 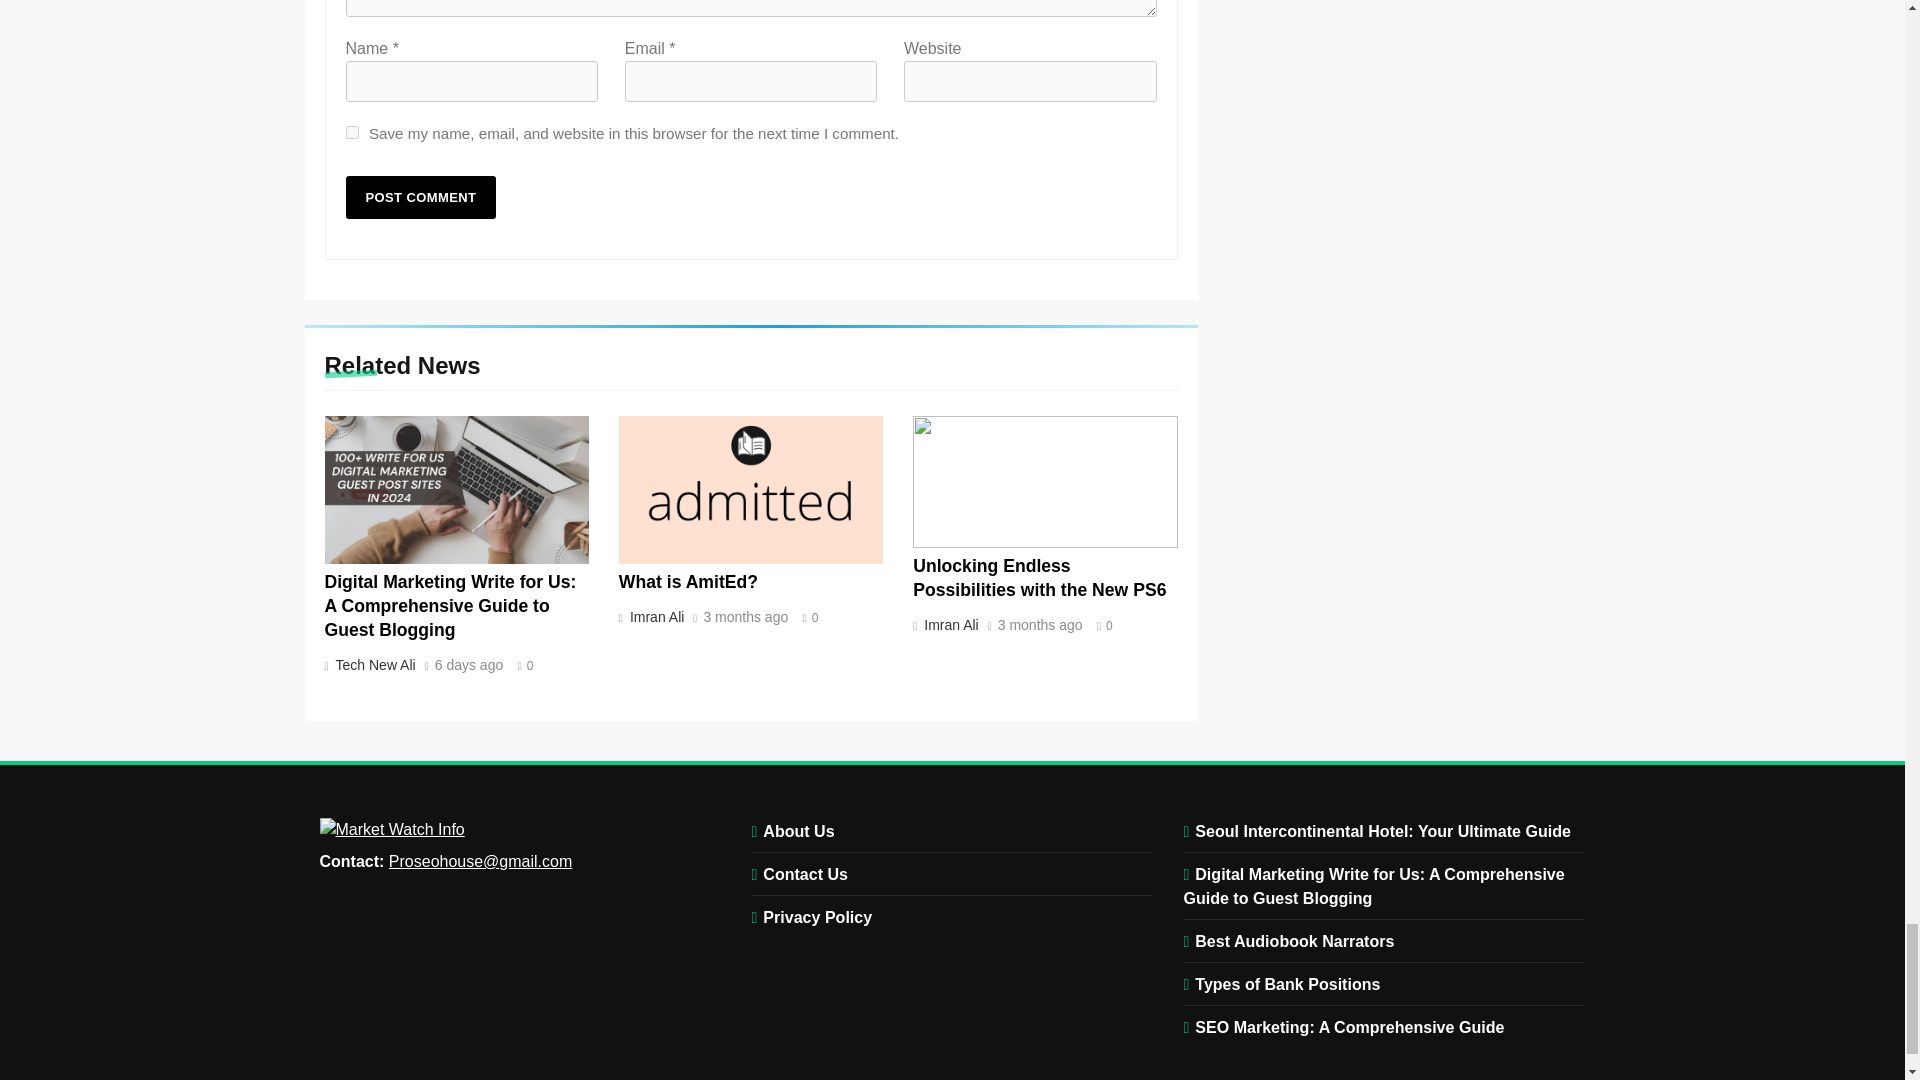 What do you see at coordinates (421, 198) in the screenshot?
I see `Post Comment` at bounding box center [421, 198].